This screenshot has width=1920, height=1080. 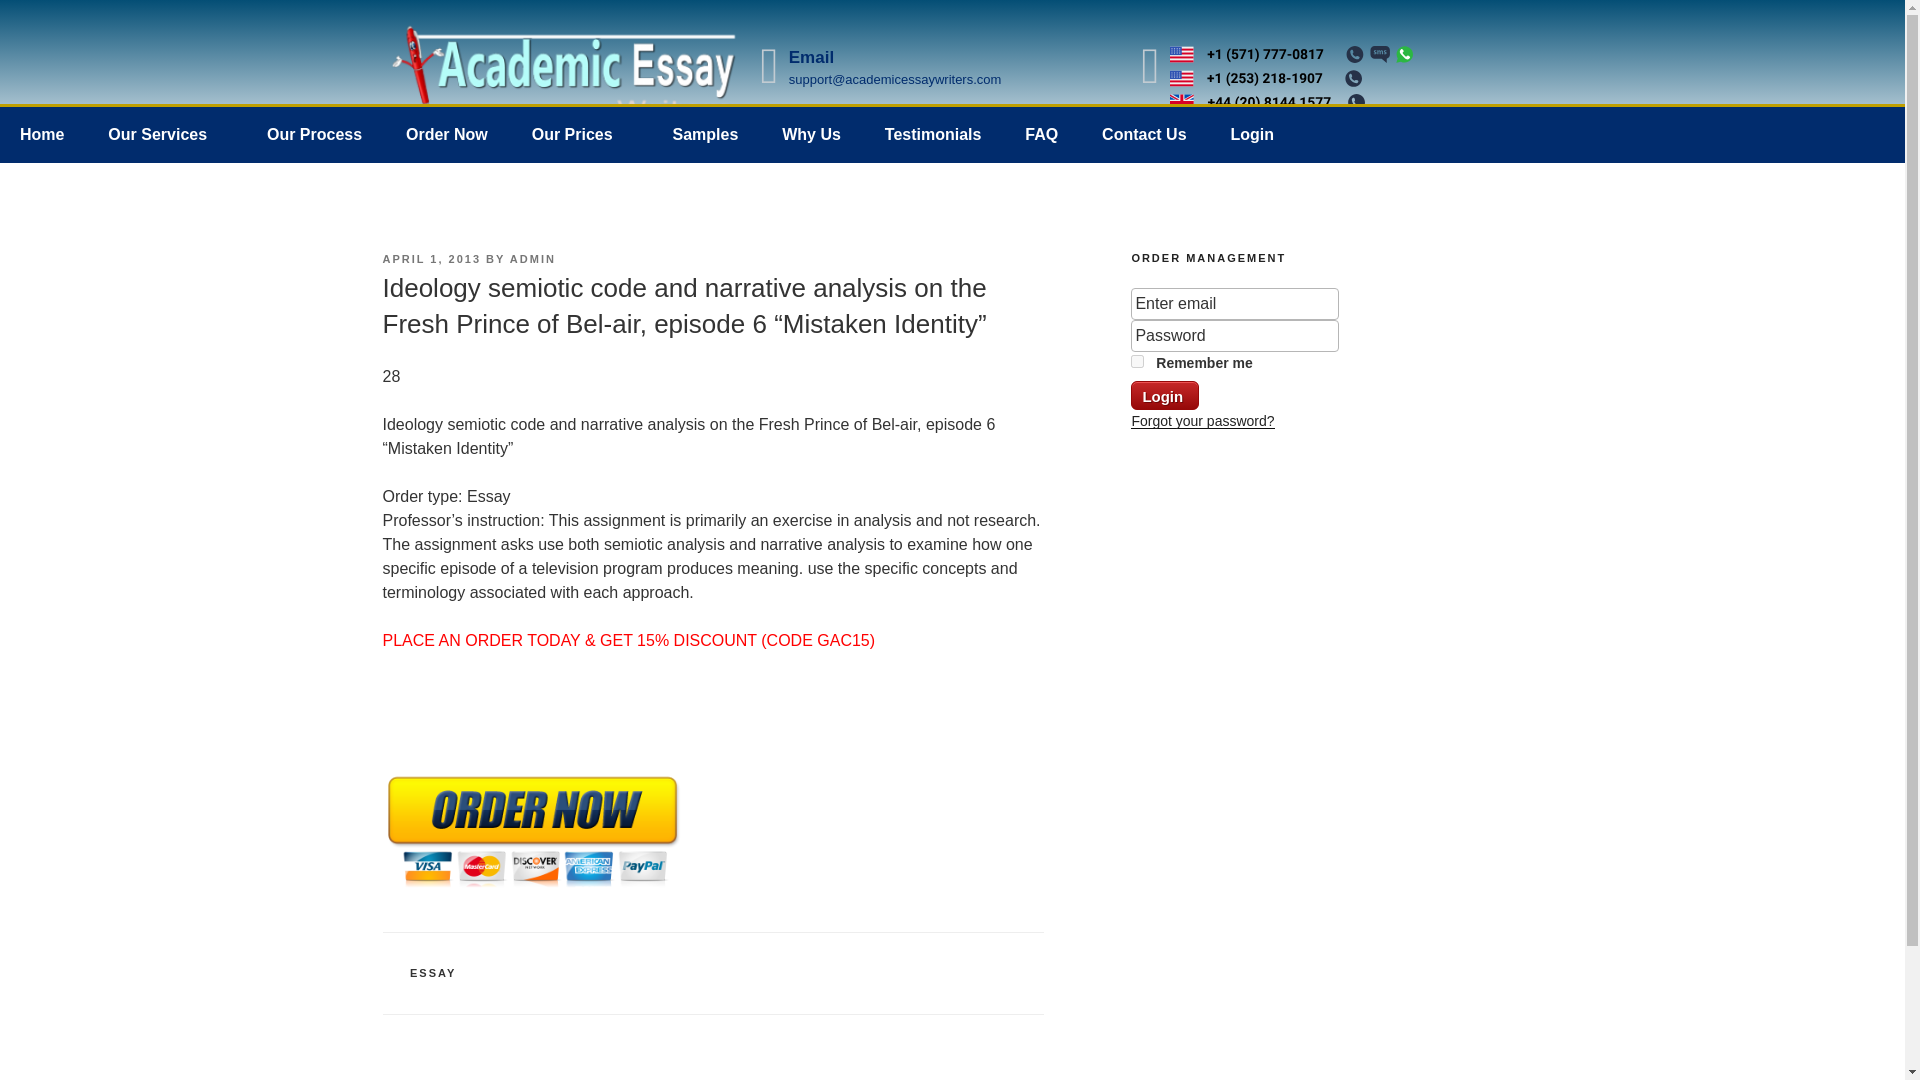 What do you see at coordinates (934, 134) in the screenshot?
I see `Testimonials` at bounding box center [934, 134].